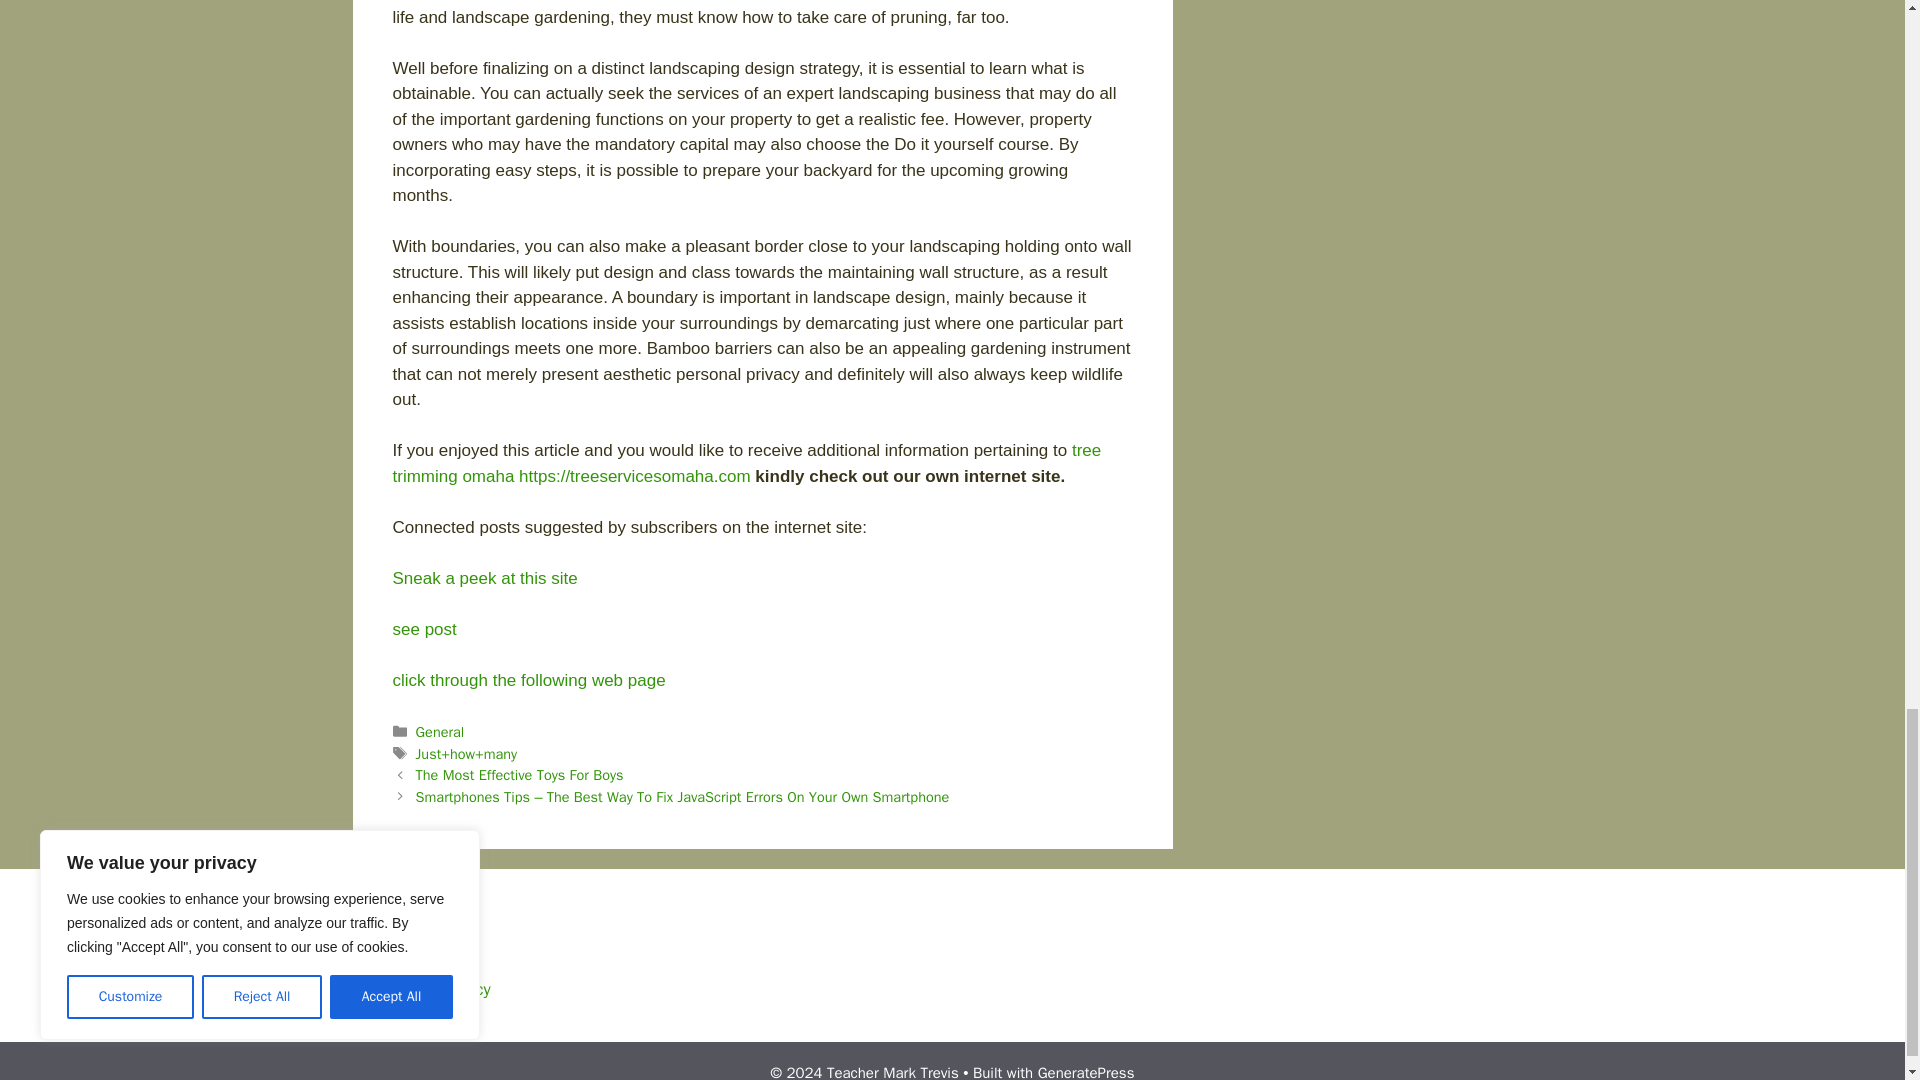  Describe the element at coordinates (484, 578) in the screenshot. I see `Sneak a peek at this site` at that location.